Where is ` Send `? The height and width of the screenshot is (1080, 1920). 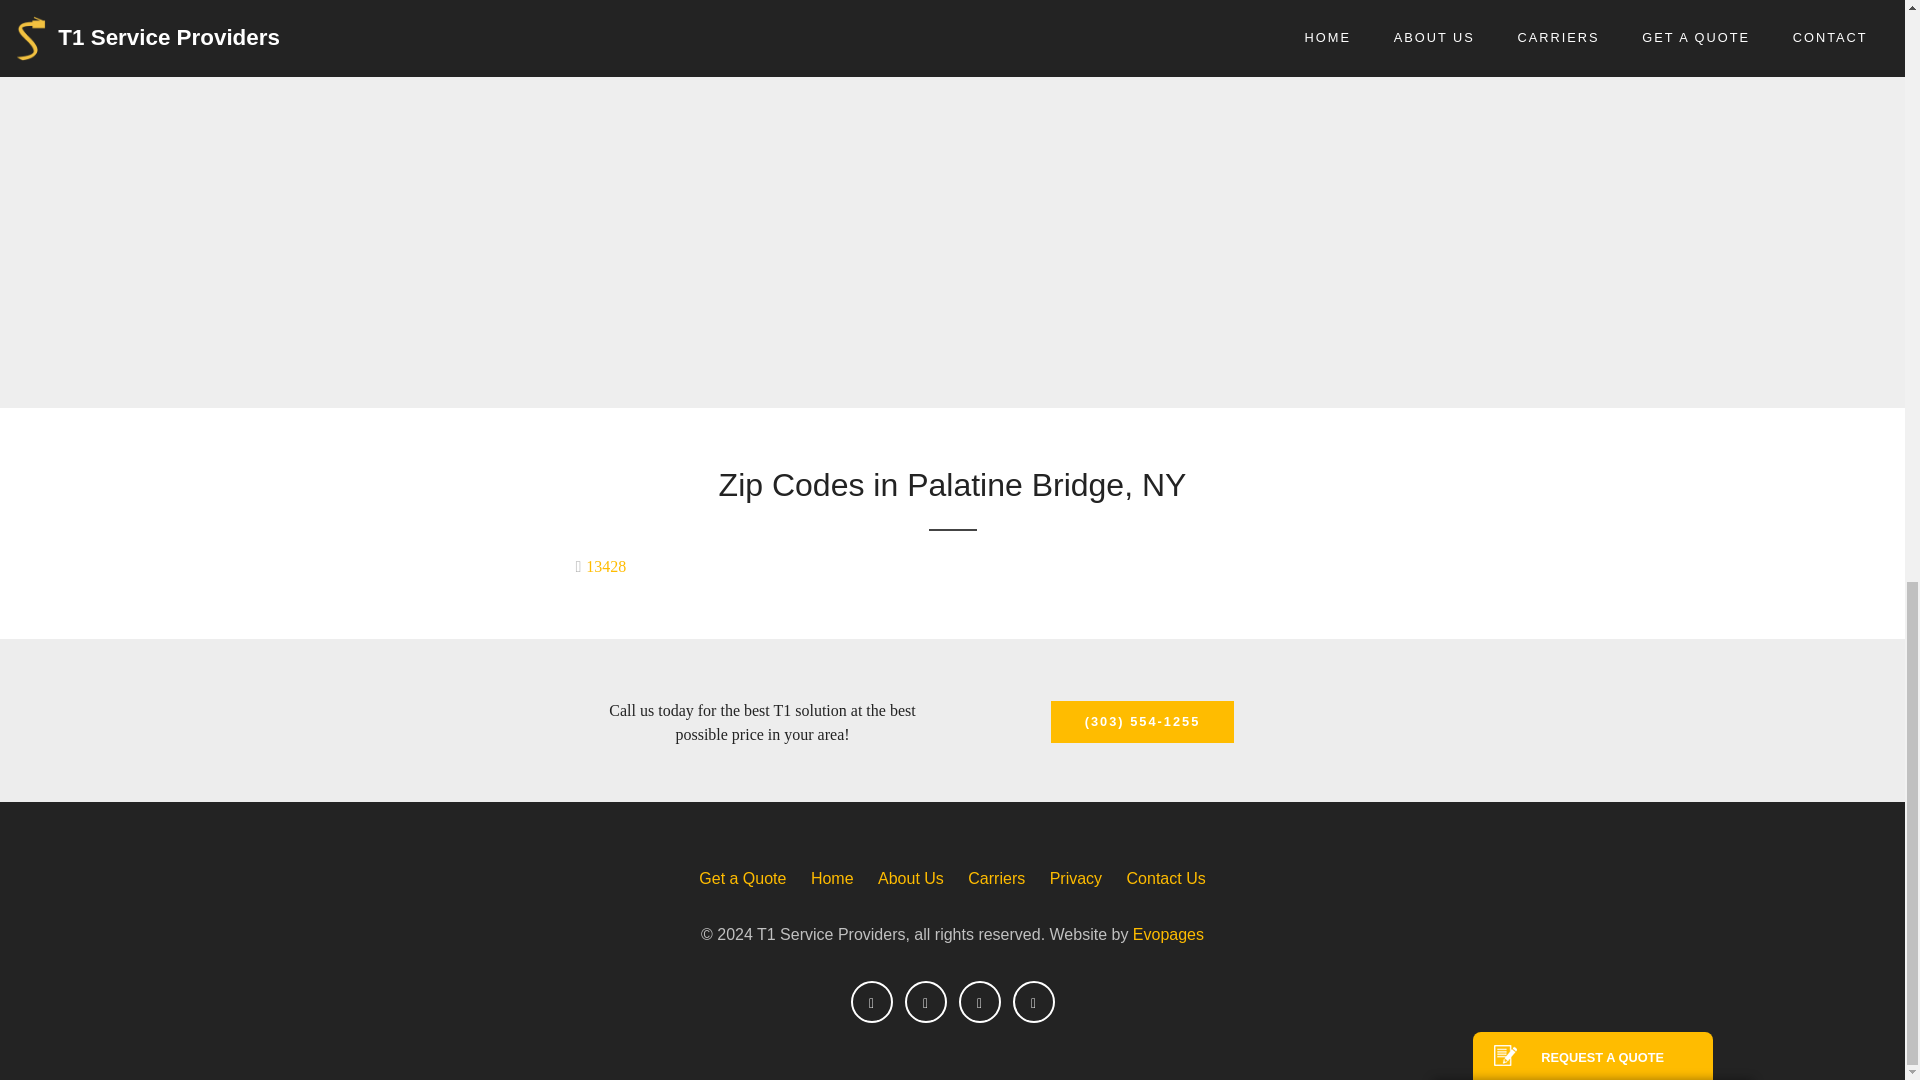
 Send  is located at coordinates (1592, 206).